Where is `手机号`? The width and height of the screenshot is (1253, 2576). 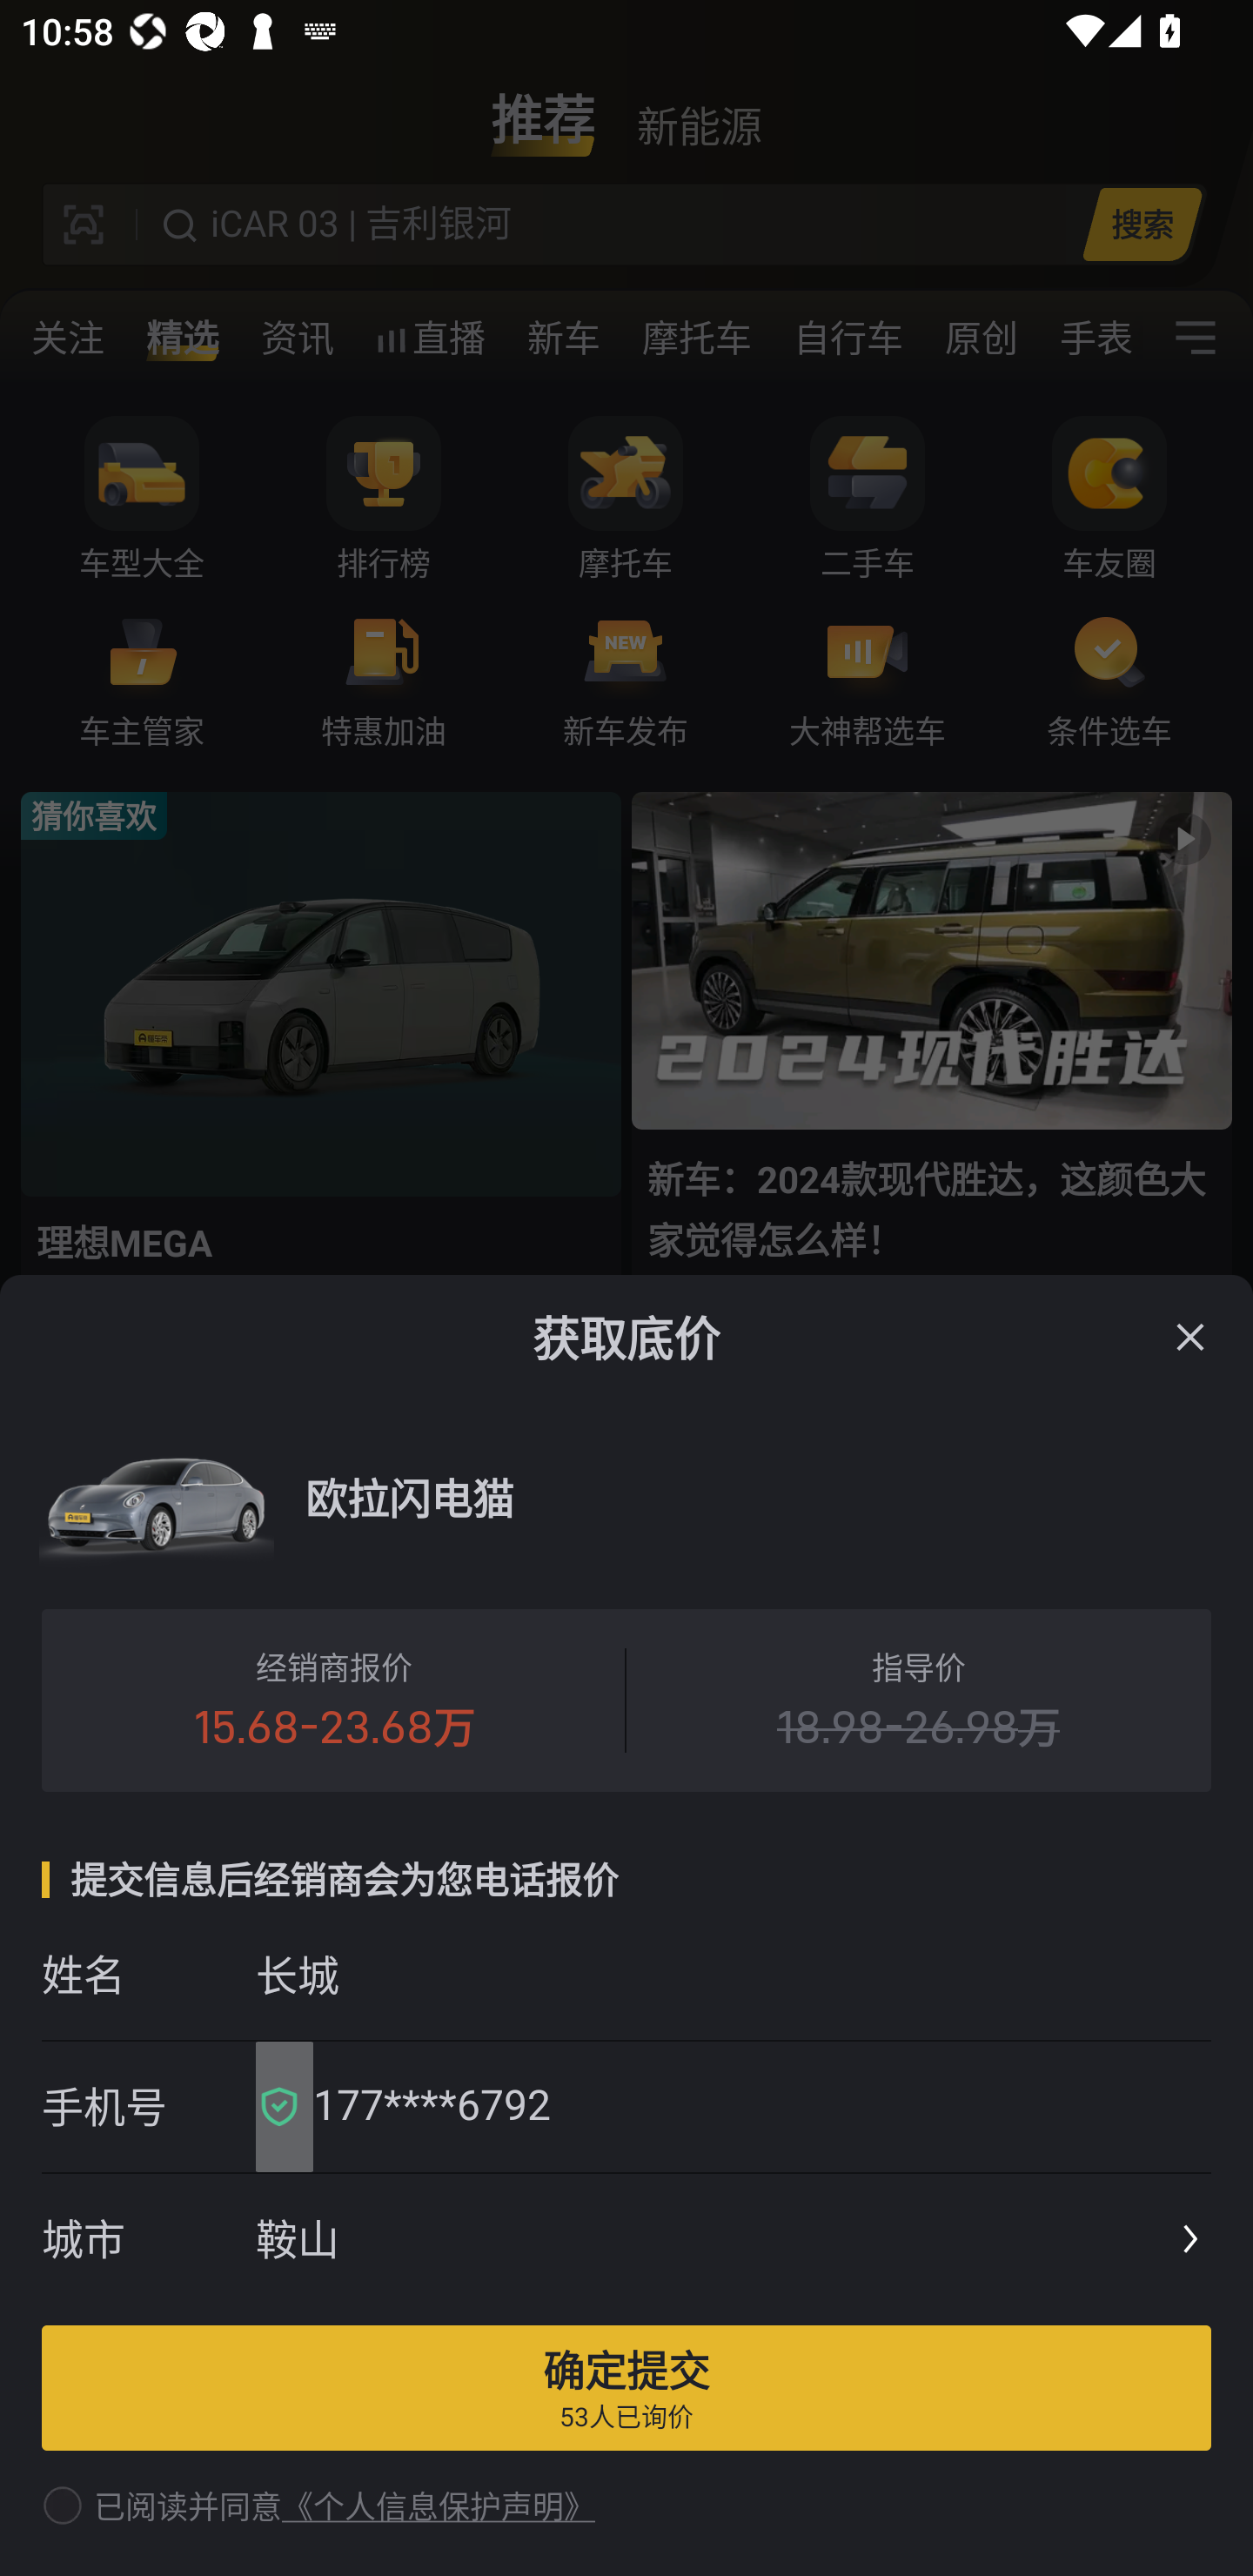
手机号 is located at coordinates (148, 2107).